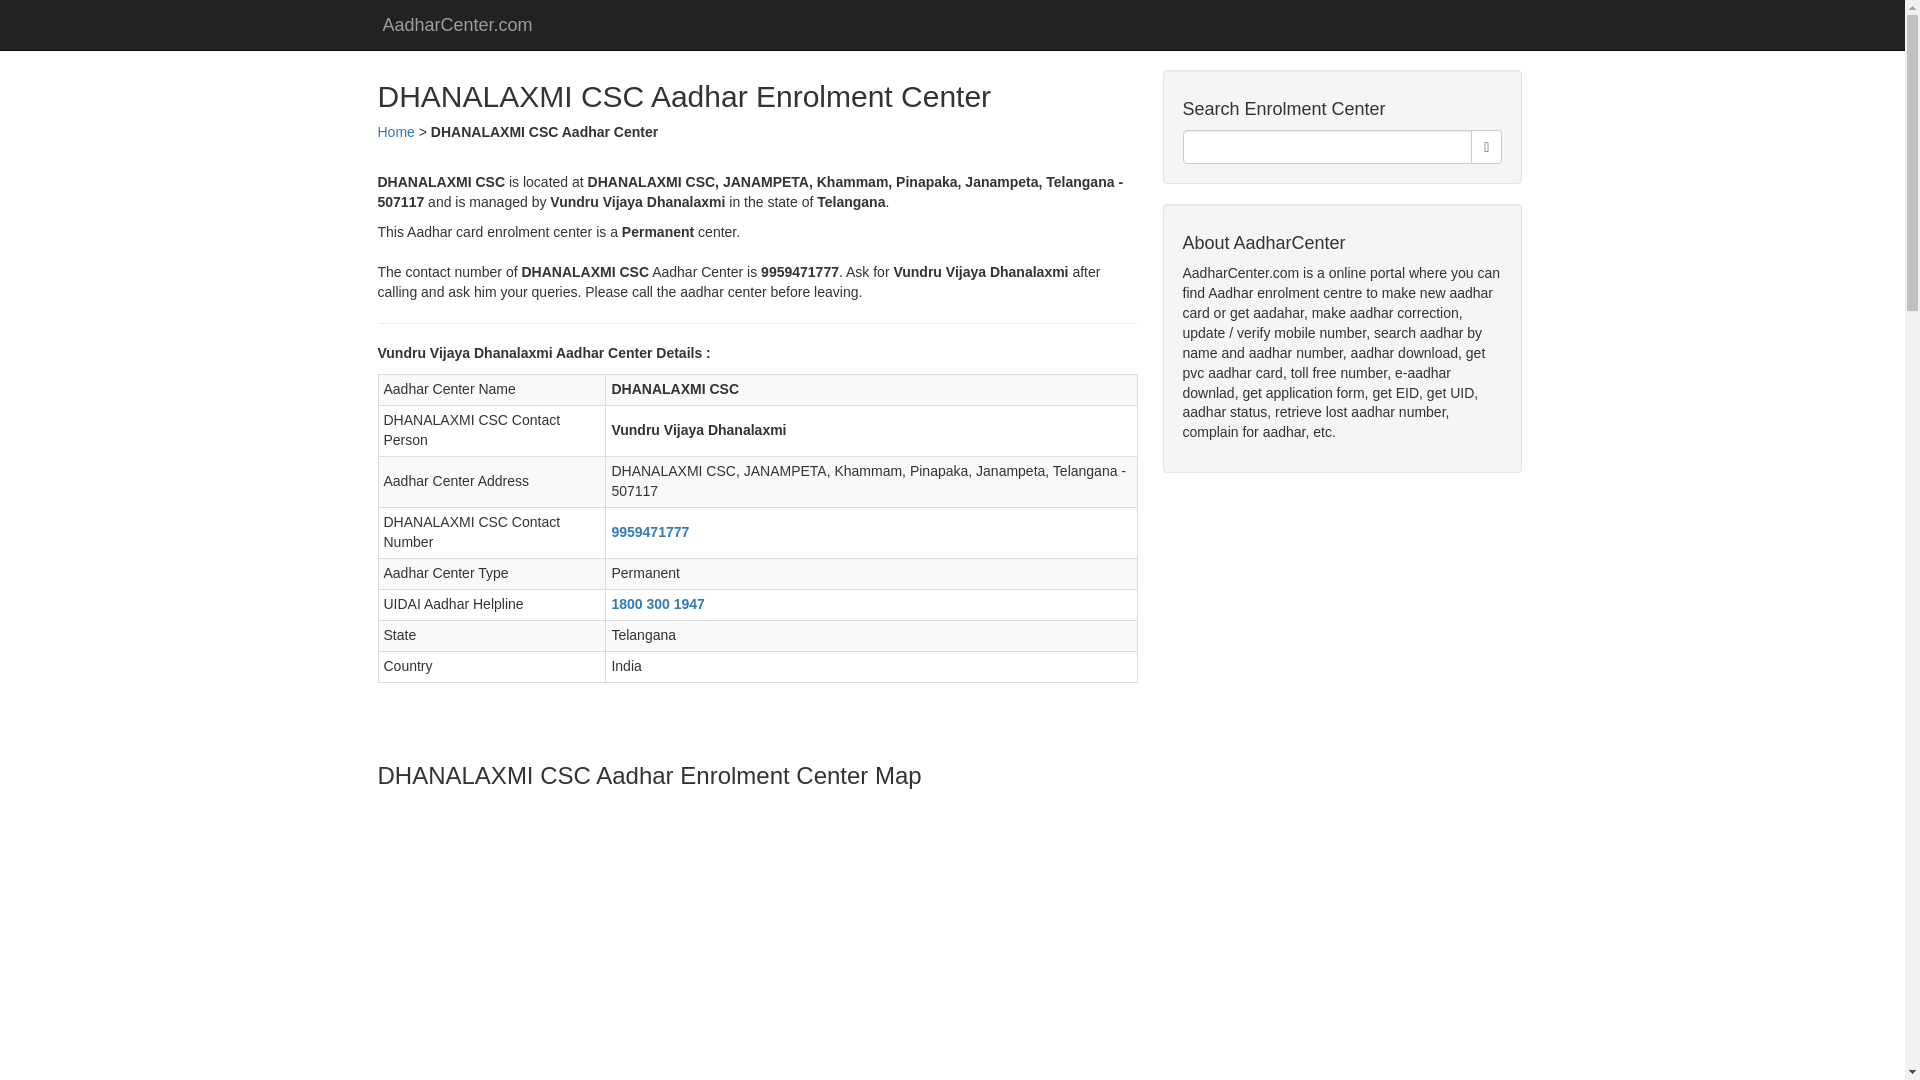  What do you see at coordinates (657, 604) in the screenshot?
I see `1800 300 1947` at bounding box center [657, 604].